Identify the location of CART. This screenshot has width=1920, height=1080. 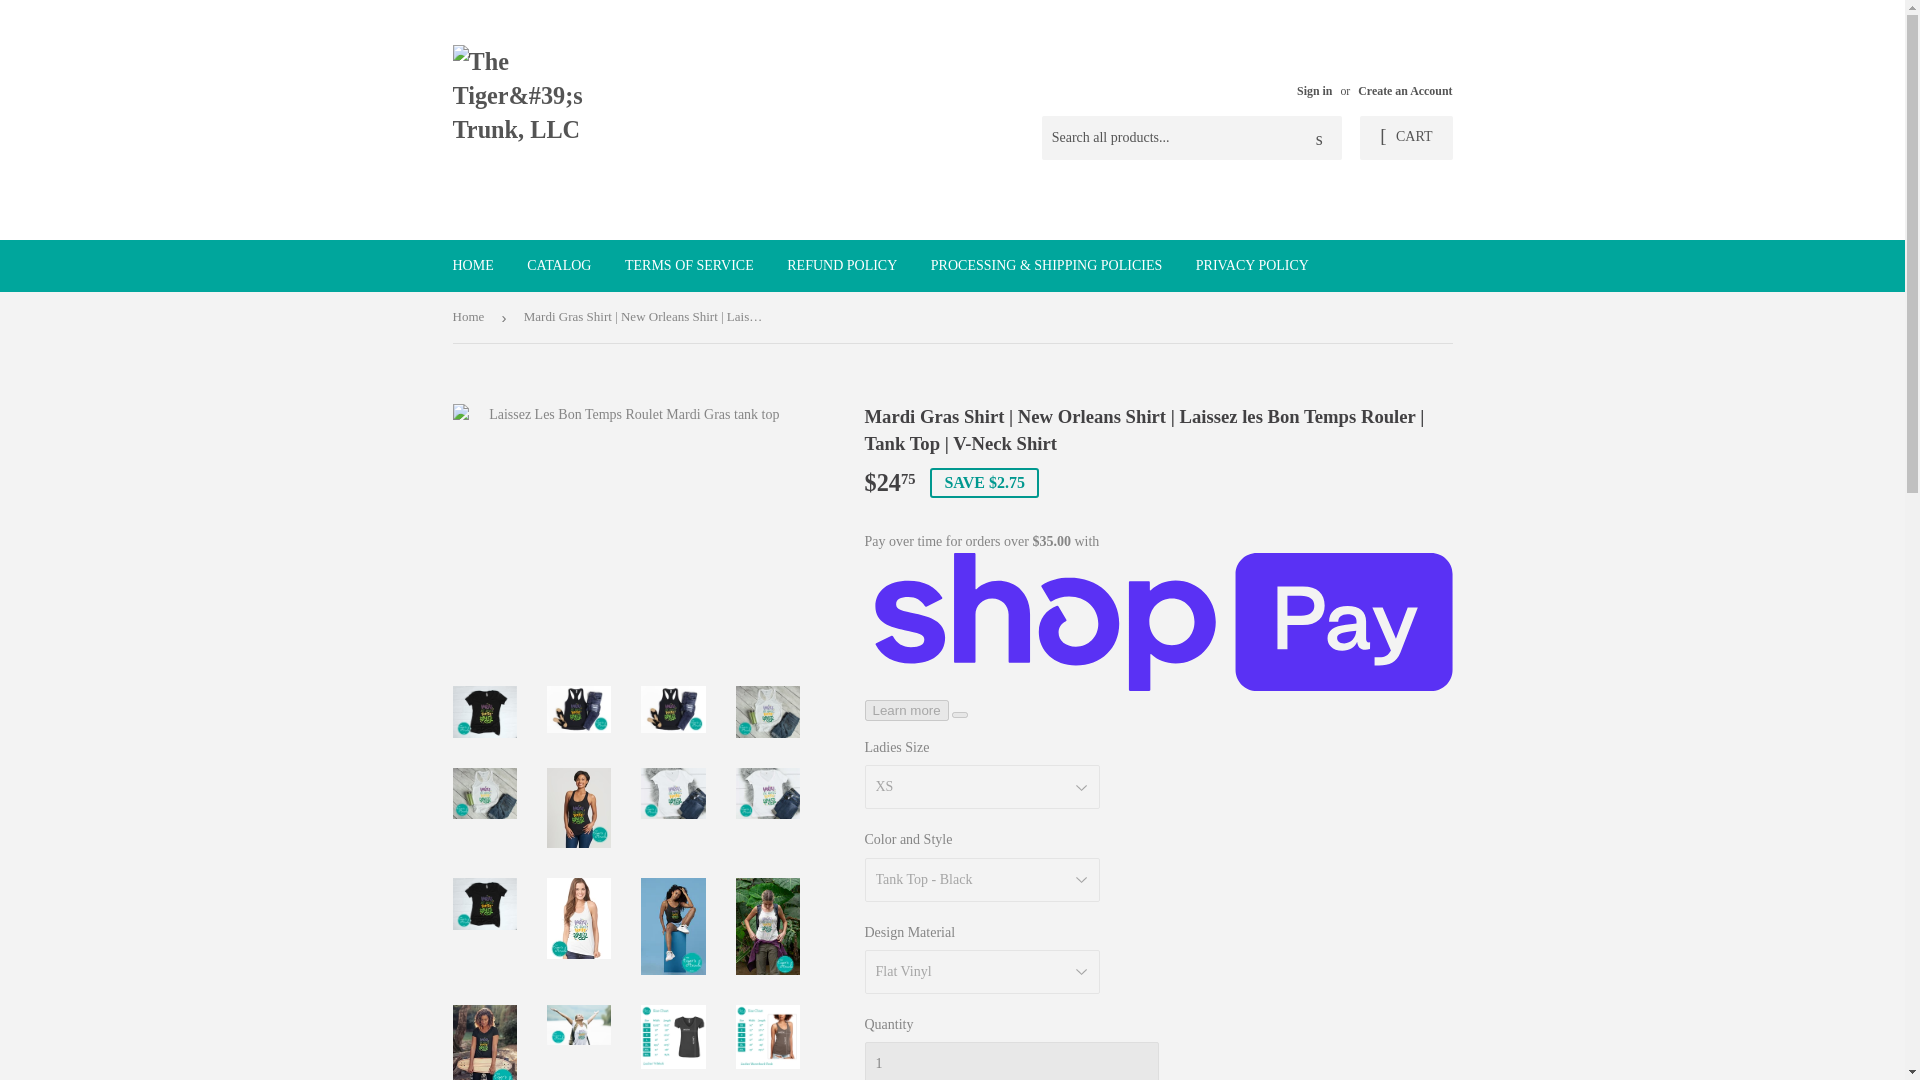
(1405, 137).